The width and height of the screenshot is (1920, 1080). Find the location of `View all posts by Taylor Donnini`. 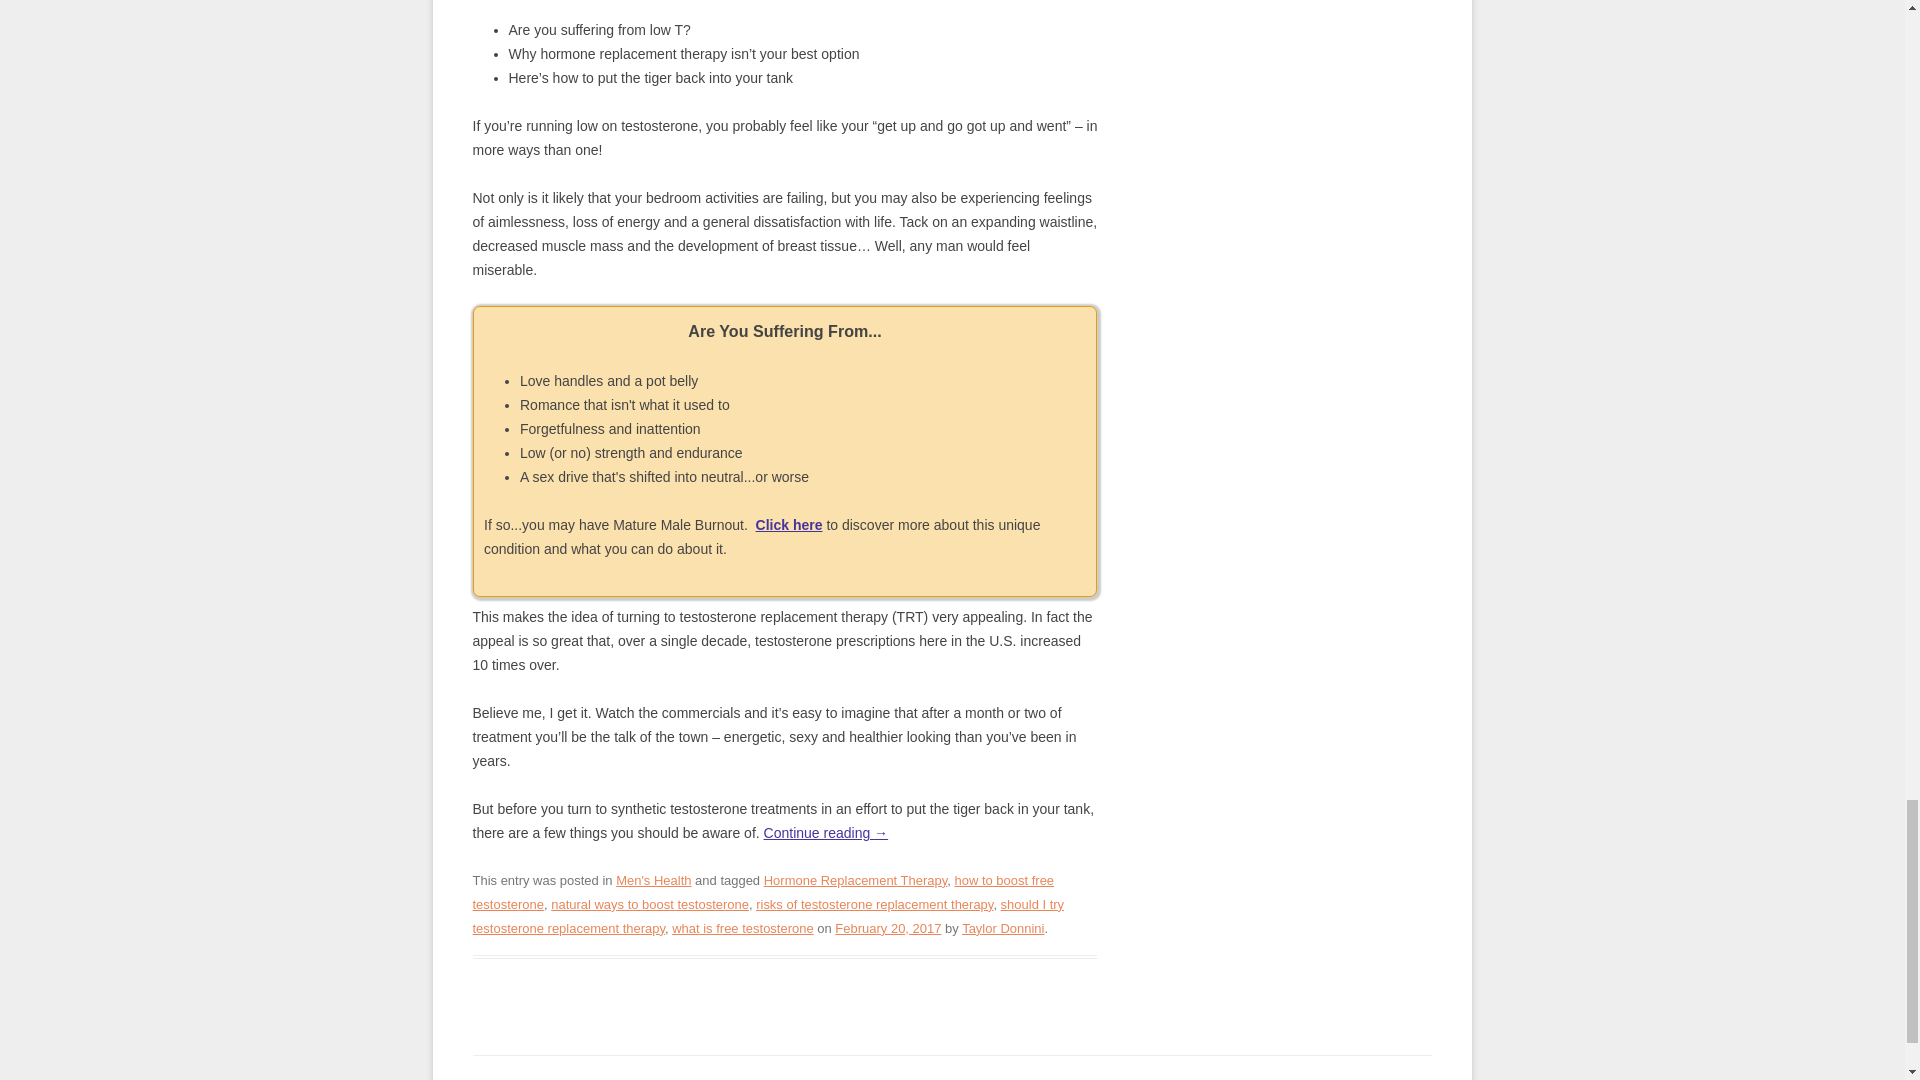

View all posts by Taylor Donnini is located at coordinates (1002, 928).